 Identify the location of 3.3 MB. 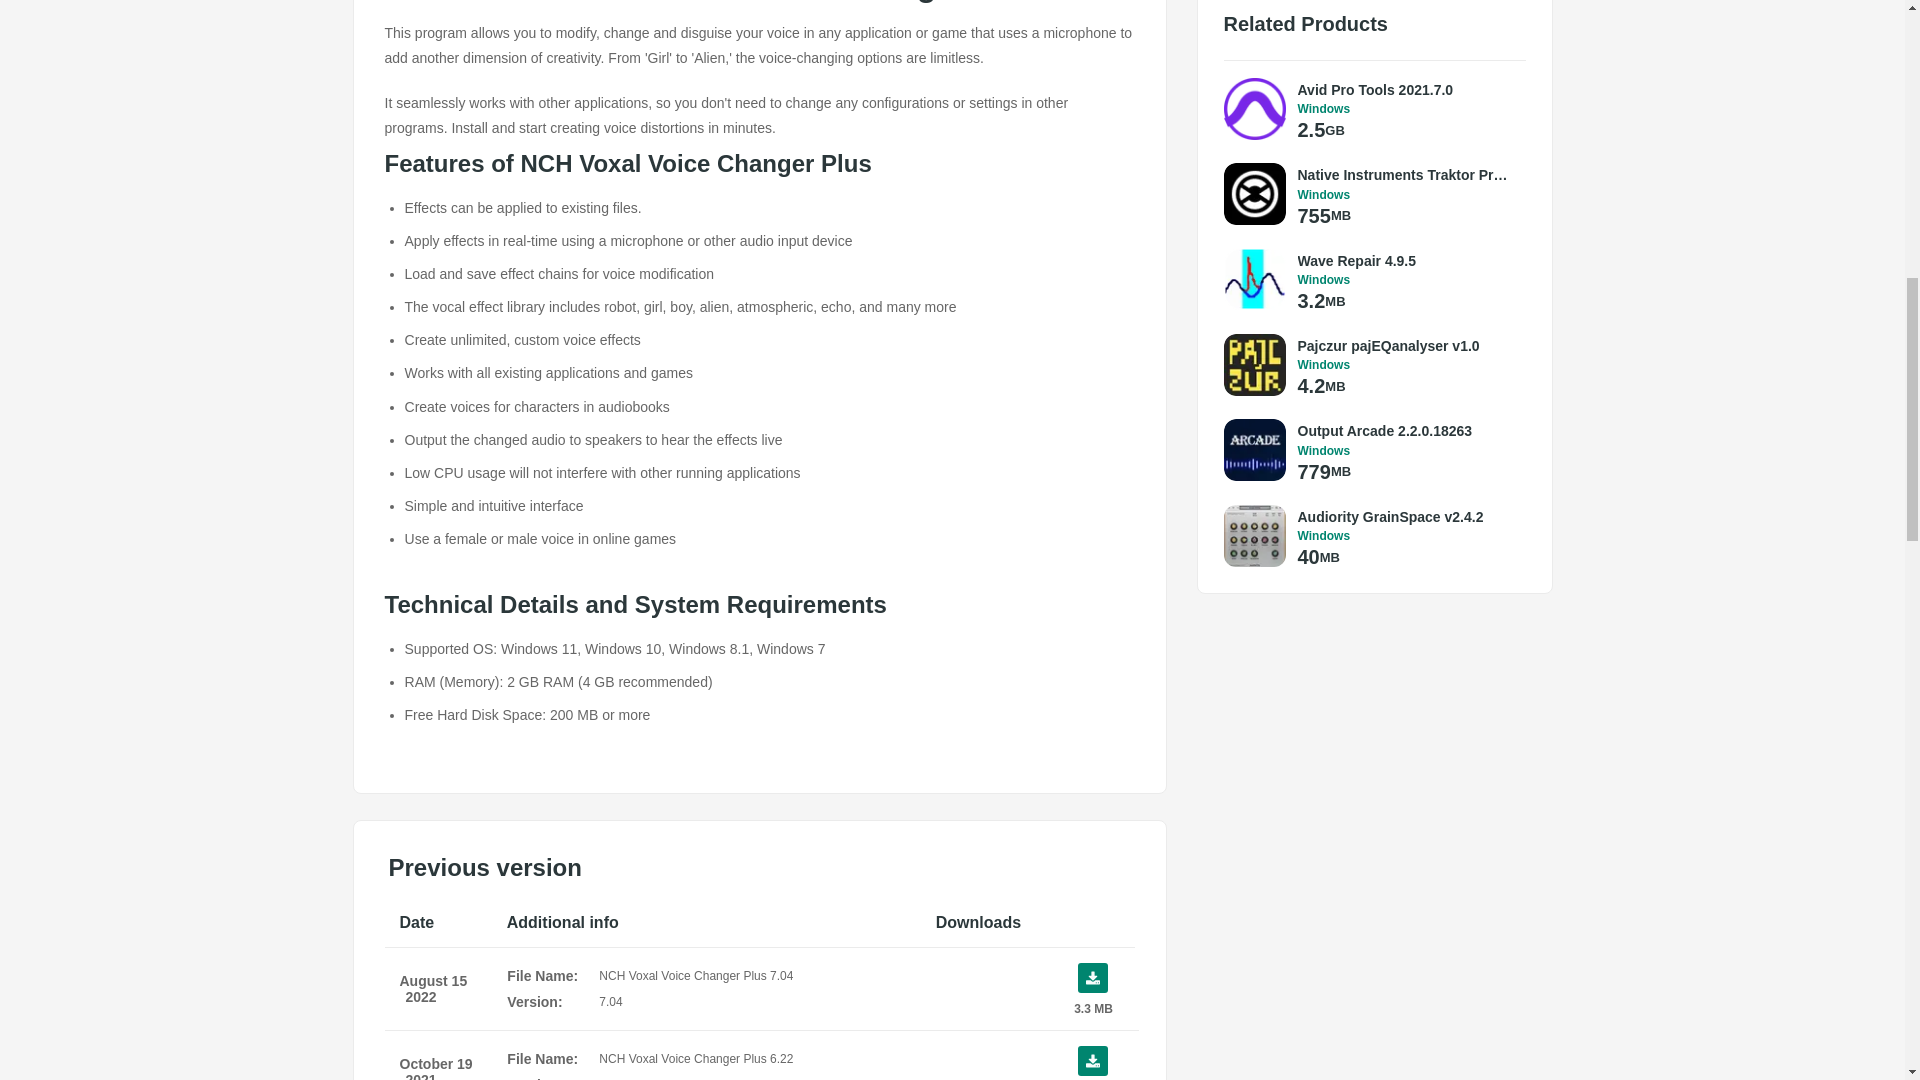
(1092, 989).